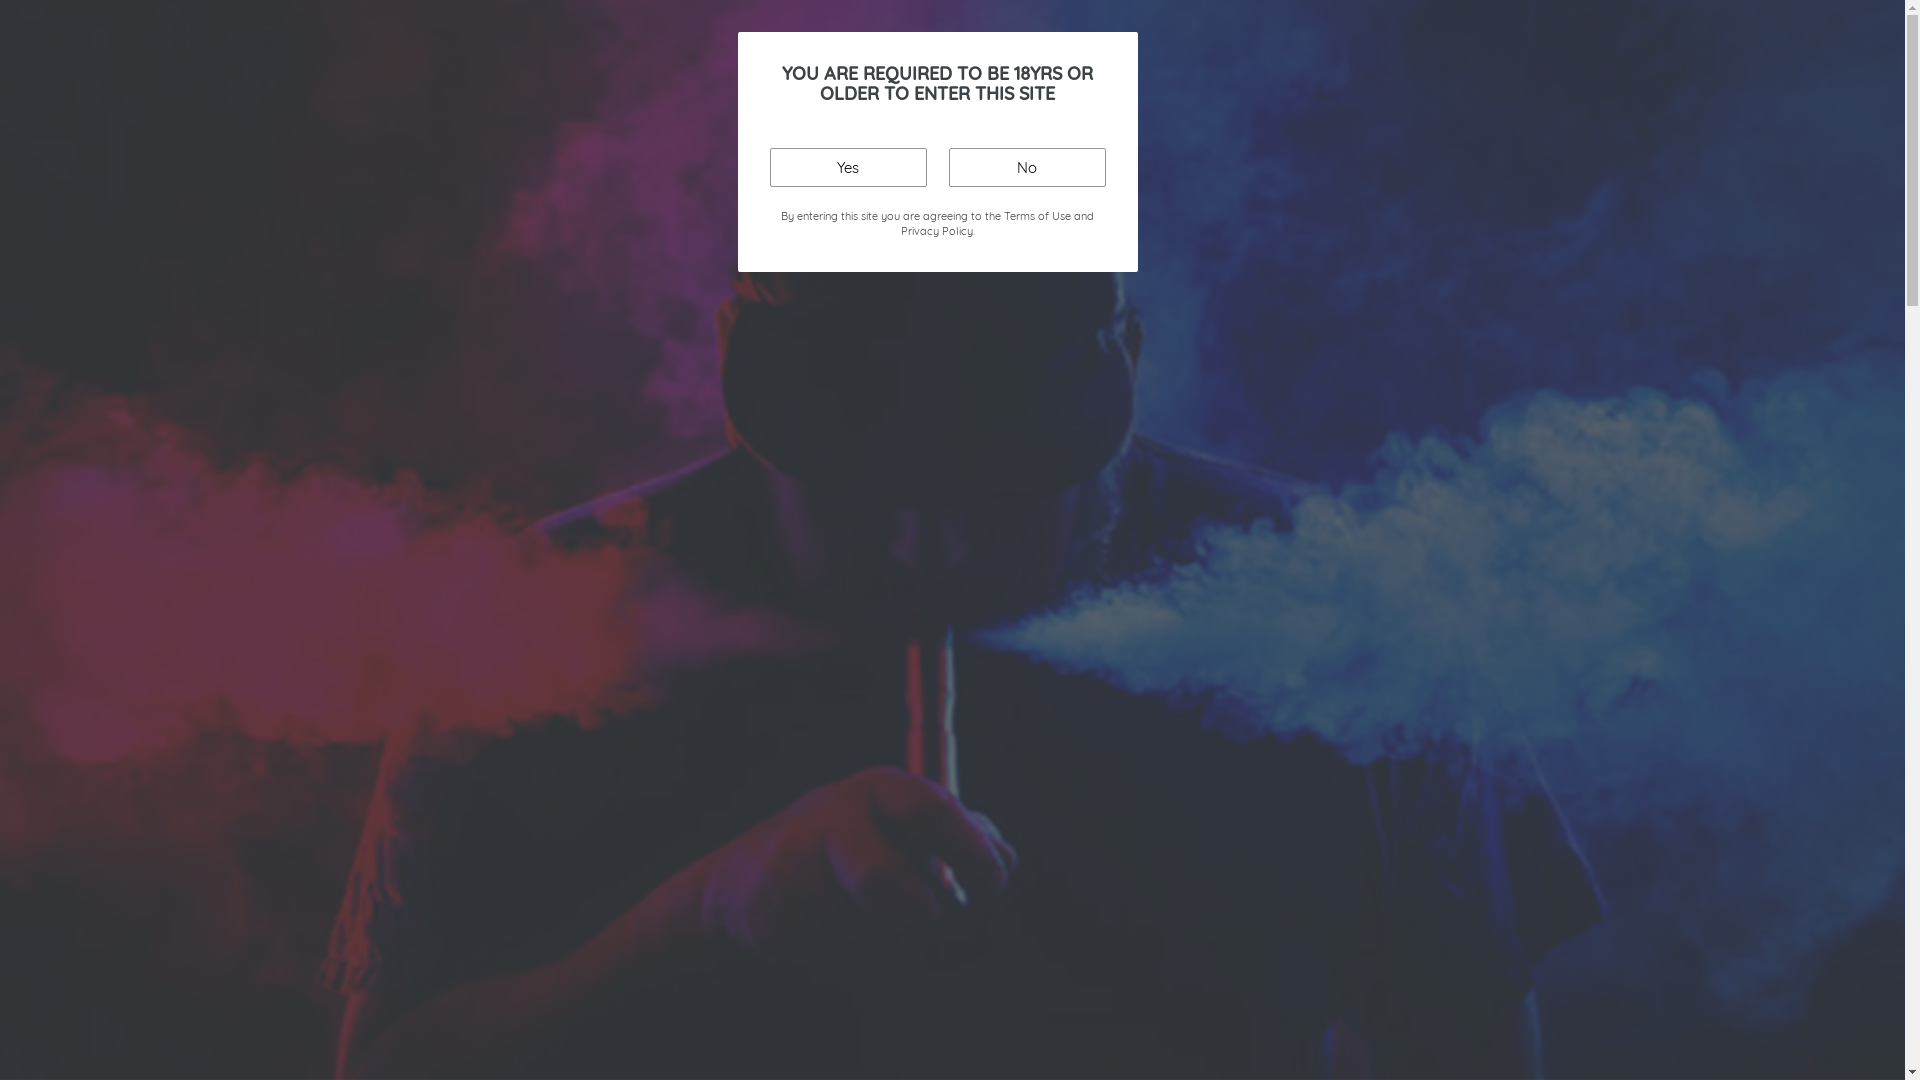 This screenshot has height=1080, width=1920. Describe the element at coordinates (1339, 956) in the screenshot. I see `trust-badges-widget` at that location.